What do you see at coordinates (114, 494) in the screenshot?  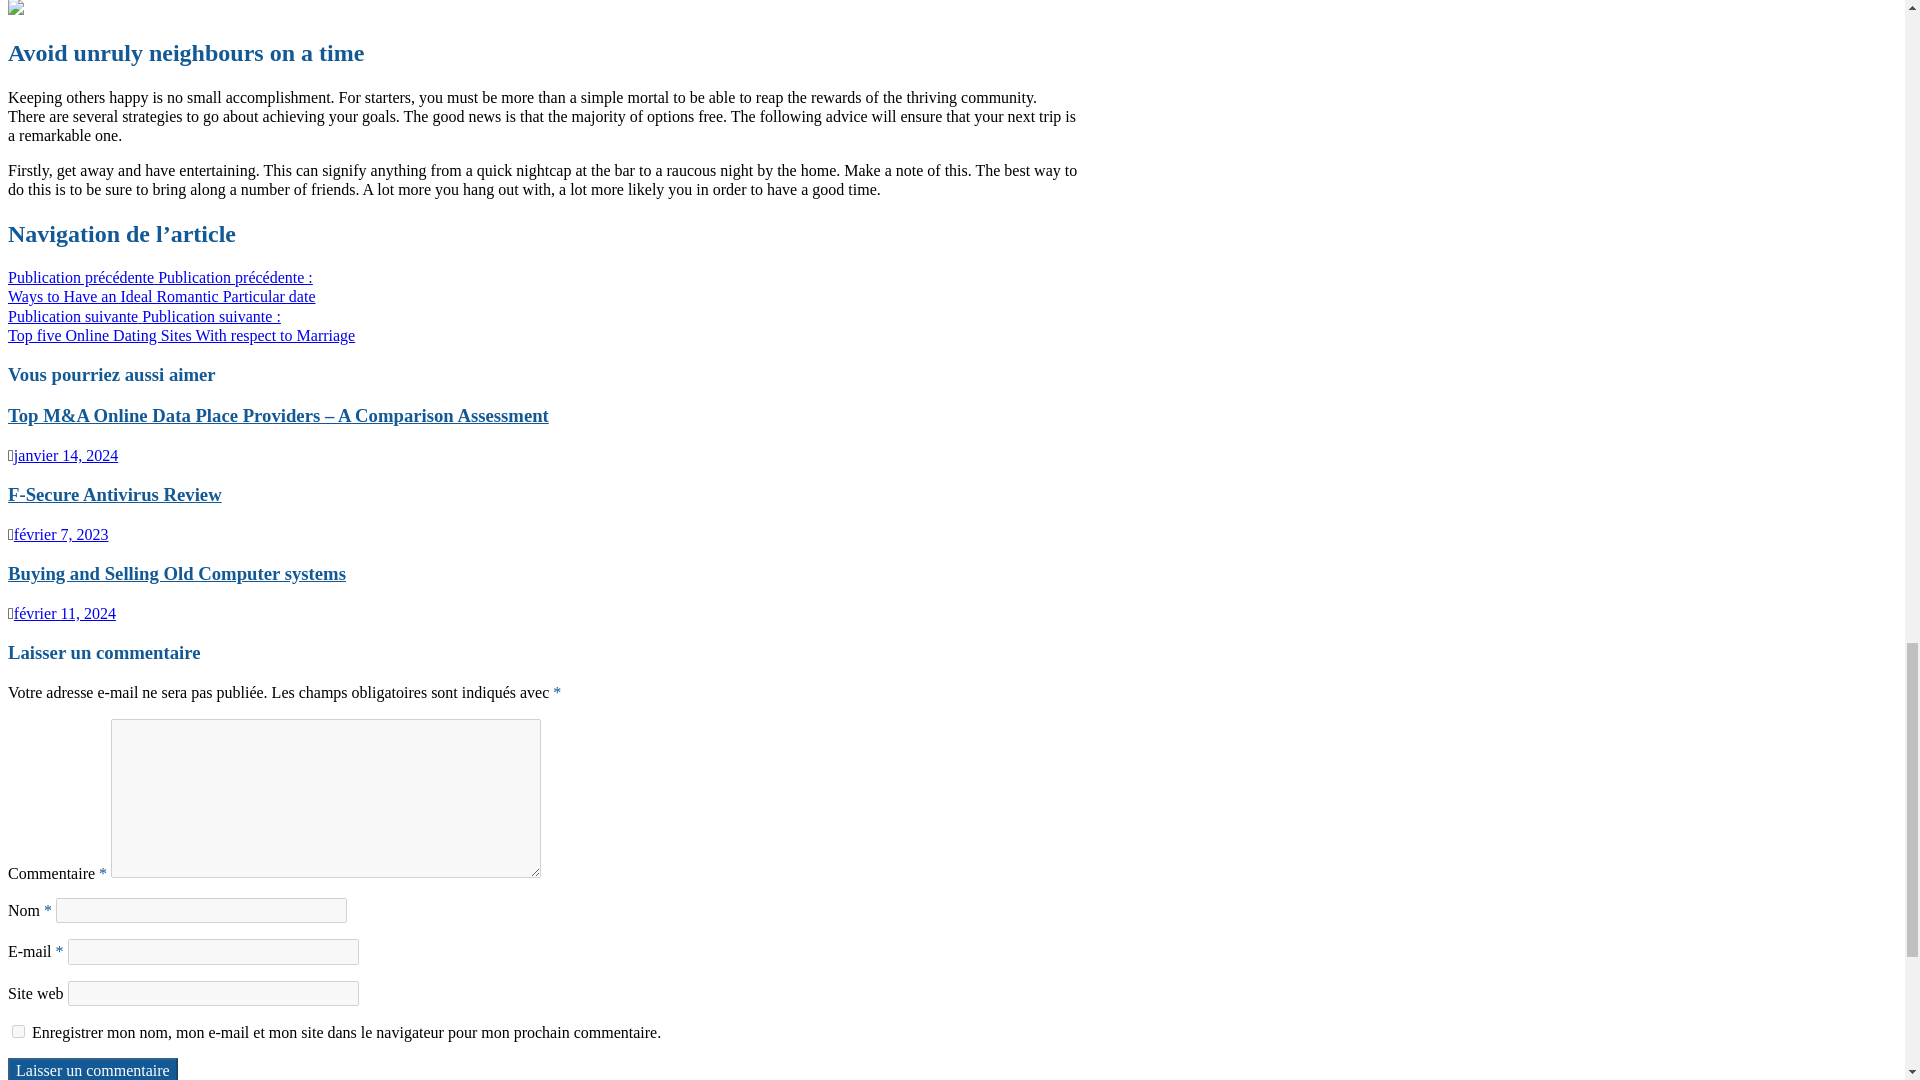 I see `F-Secure Antivirus Review` at bounding box center [114, 494].